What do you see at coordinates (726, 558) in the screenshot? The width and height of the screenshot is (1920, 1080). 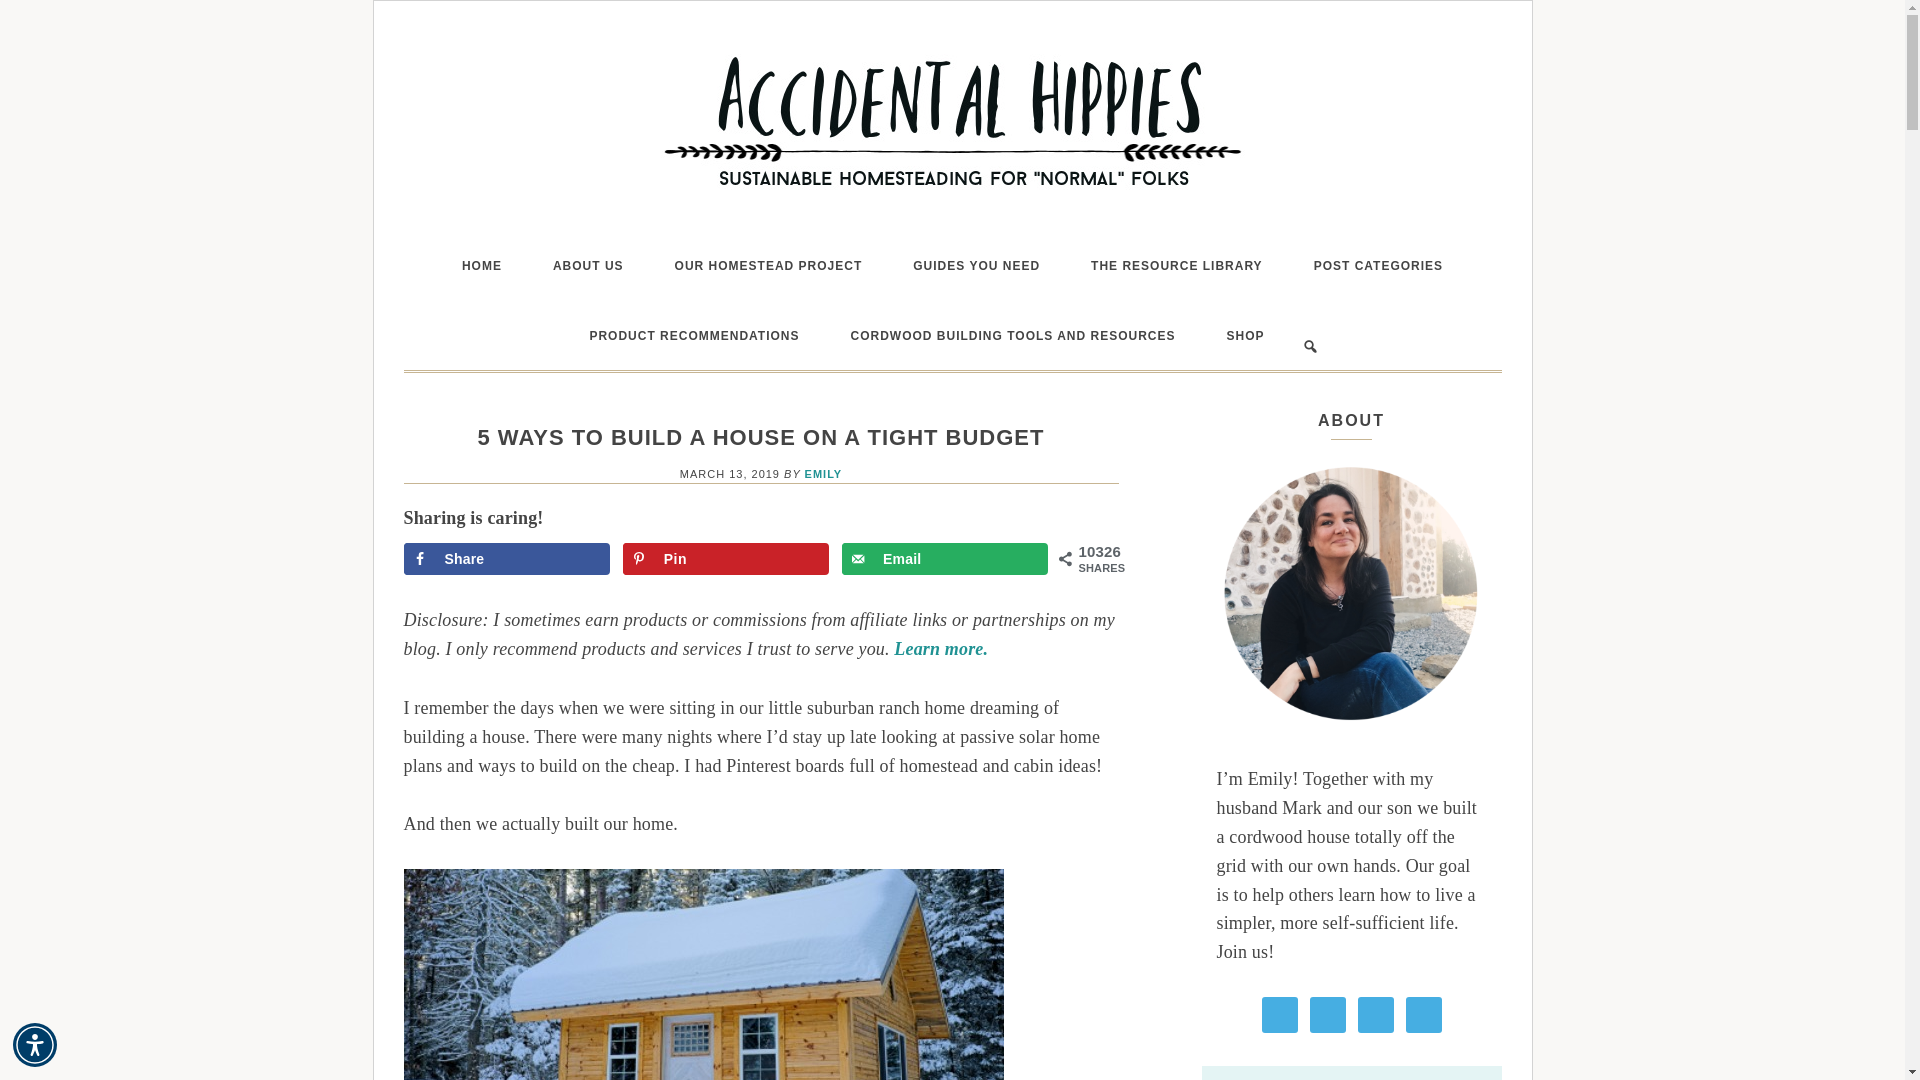 I see `Pin` at bounding box center [726, 558].